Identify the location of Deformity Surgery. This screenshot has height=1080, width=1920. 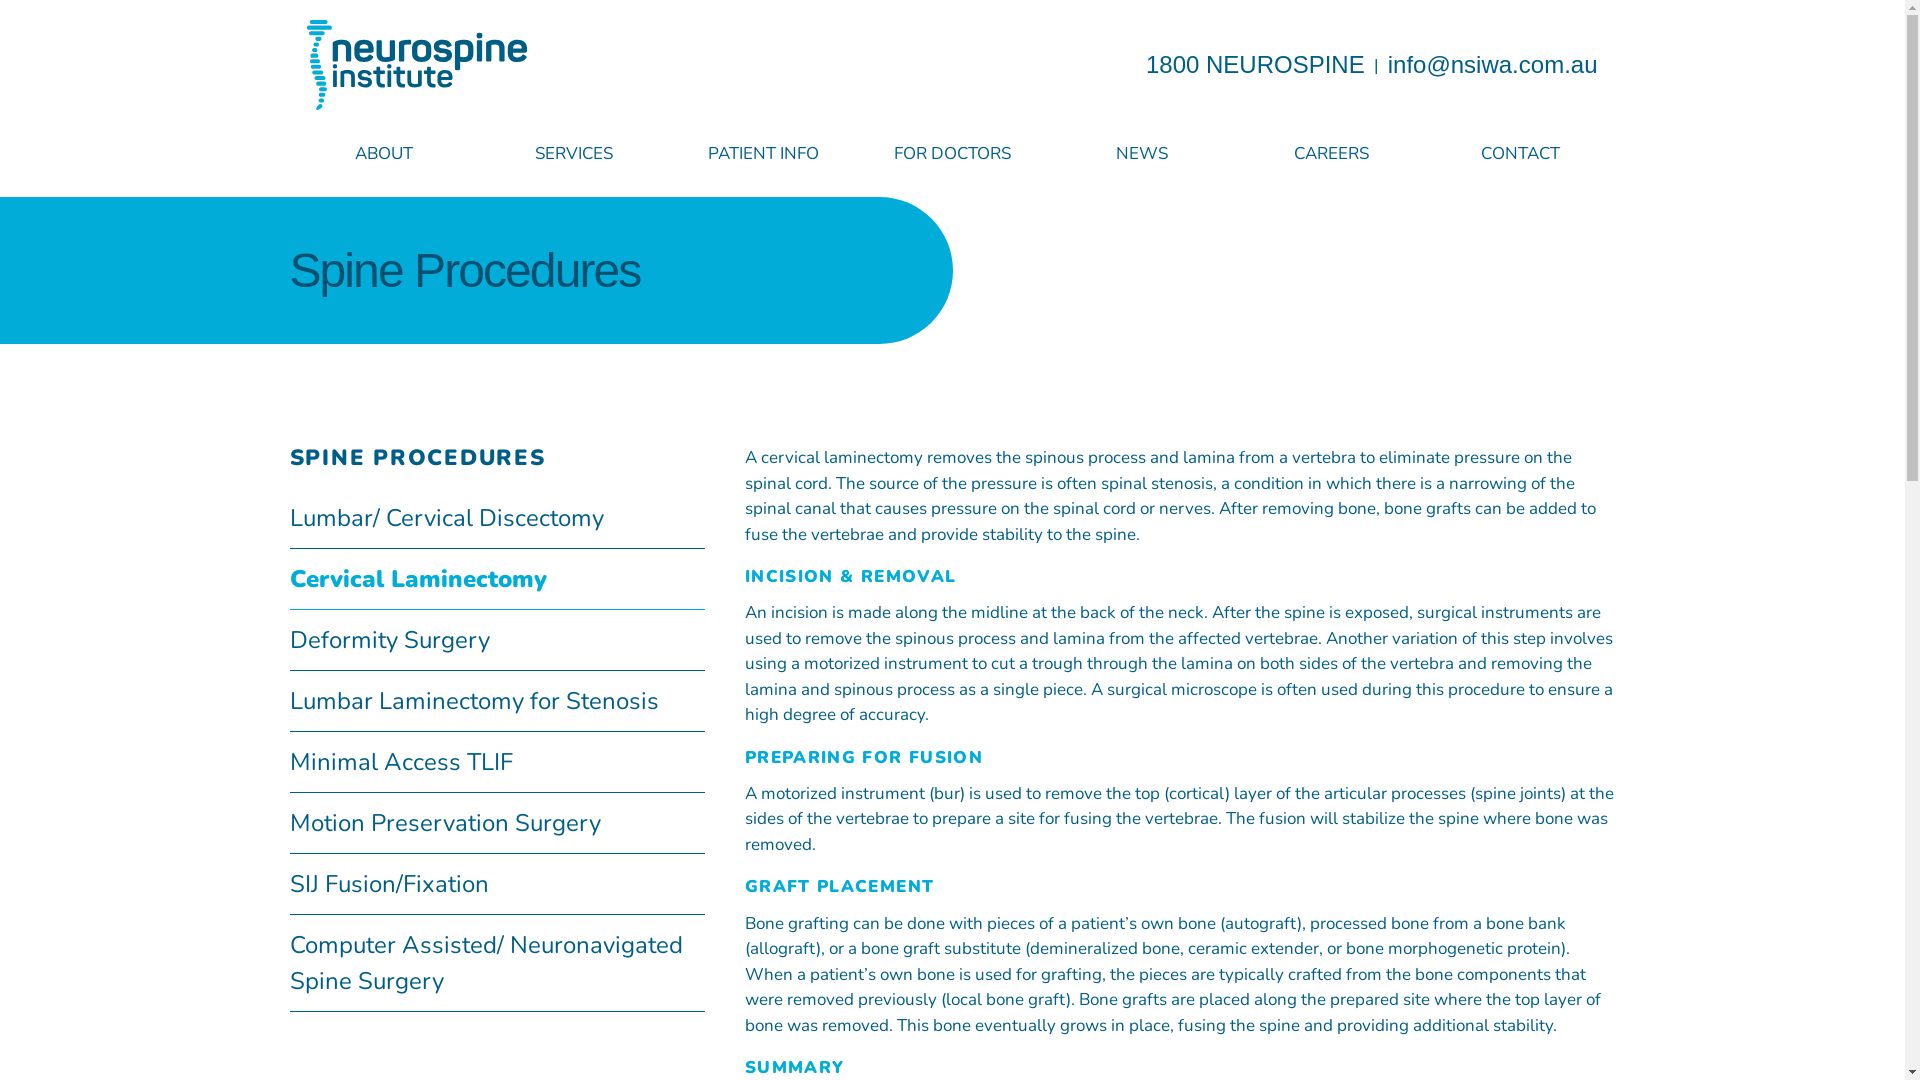
(498, 640).